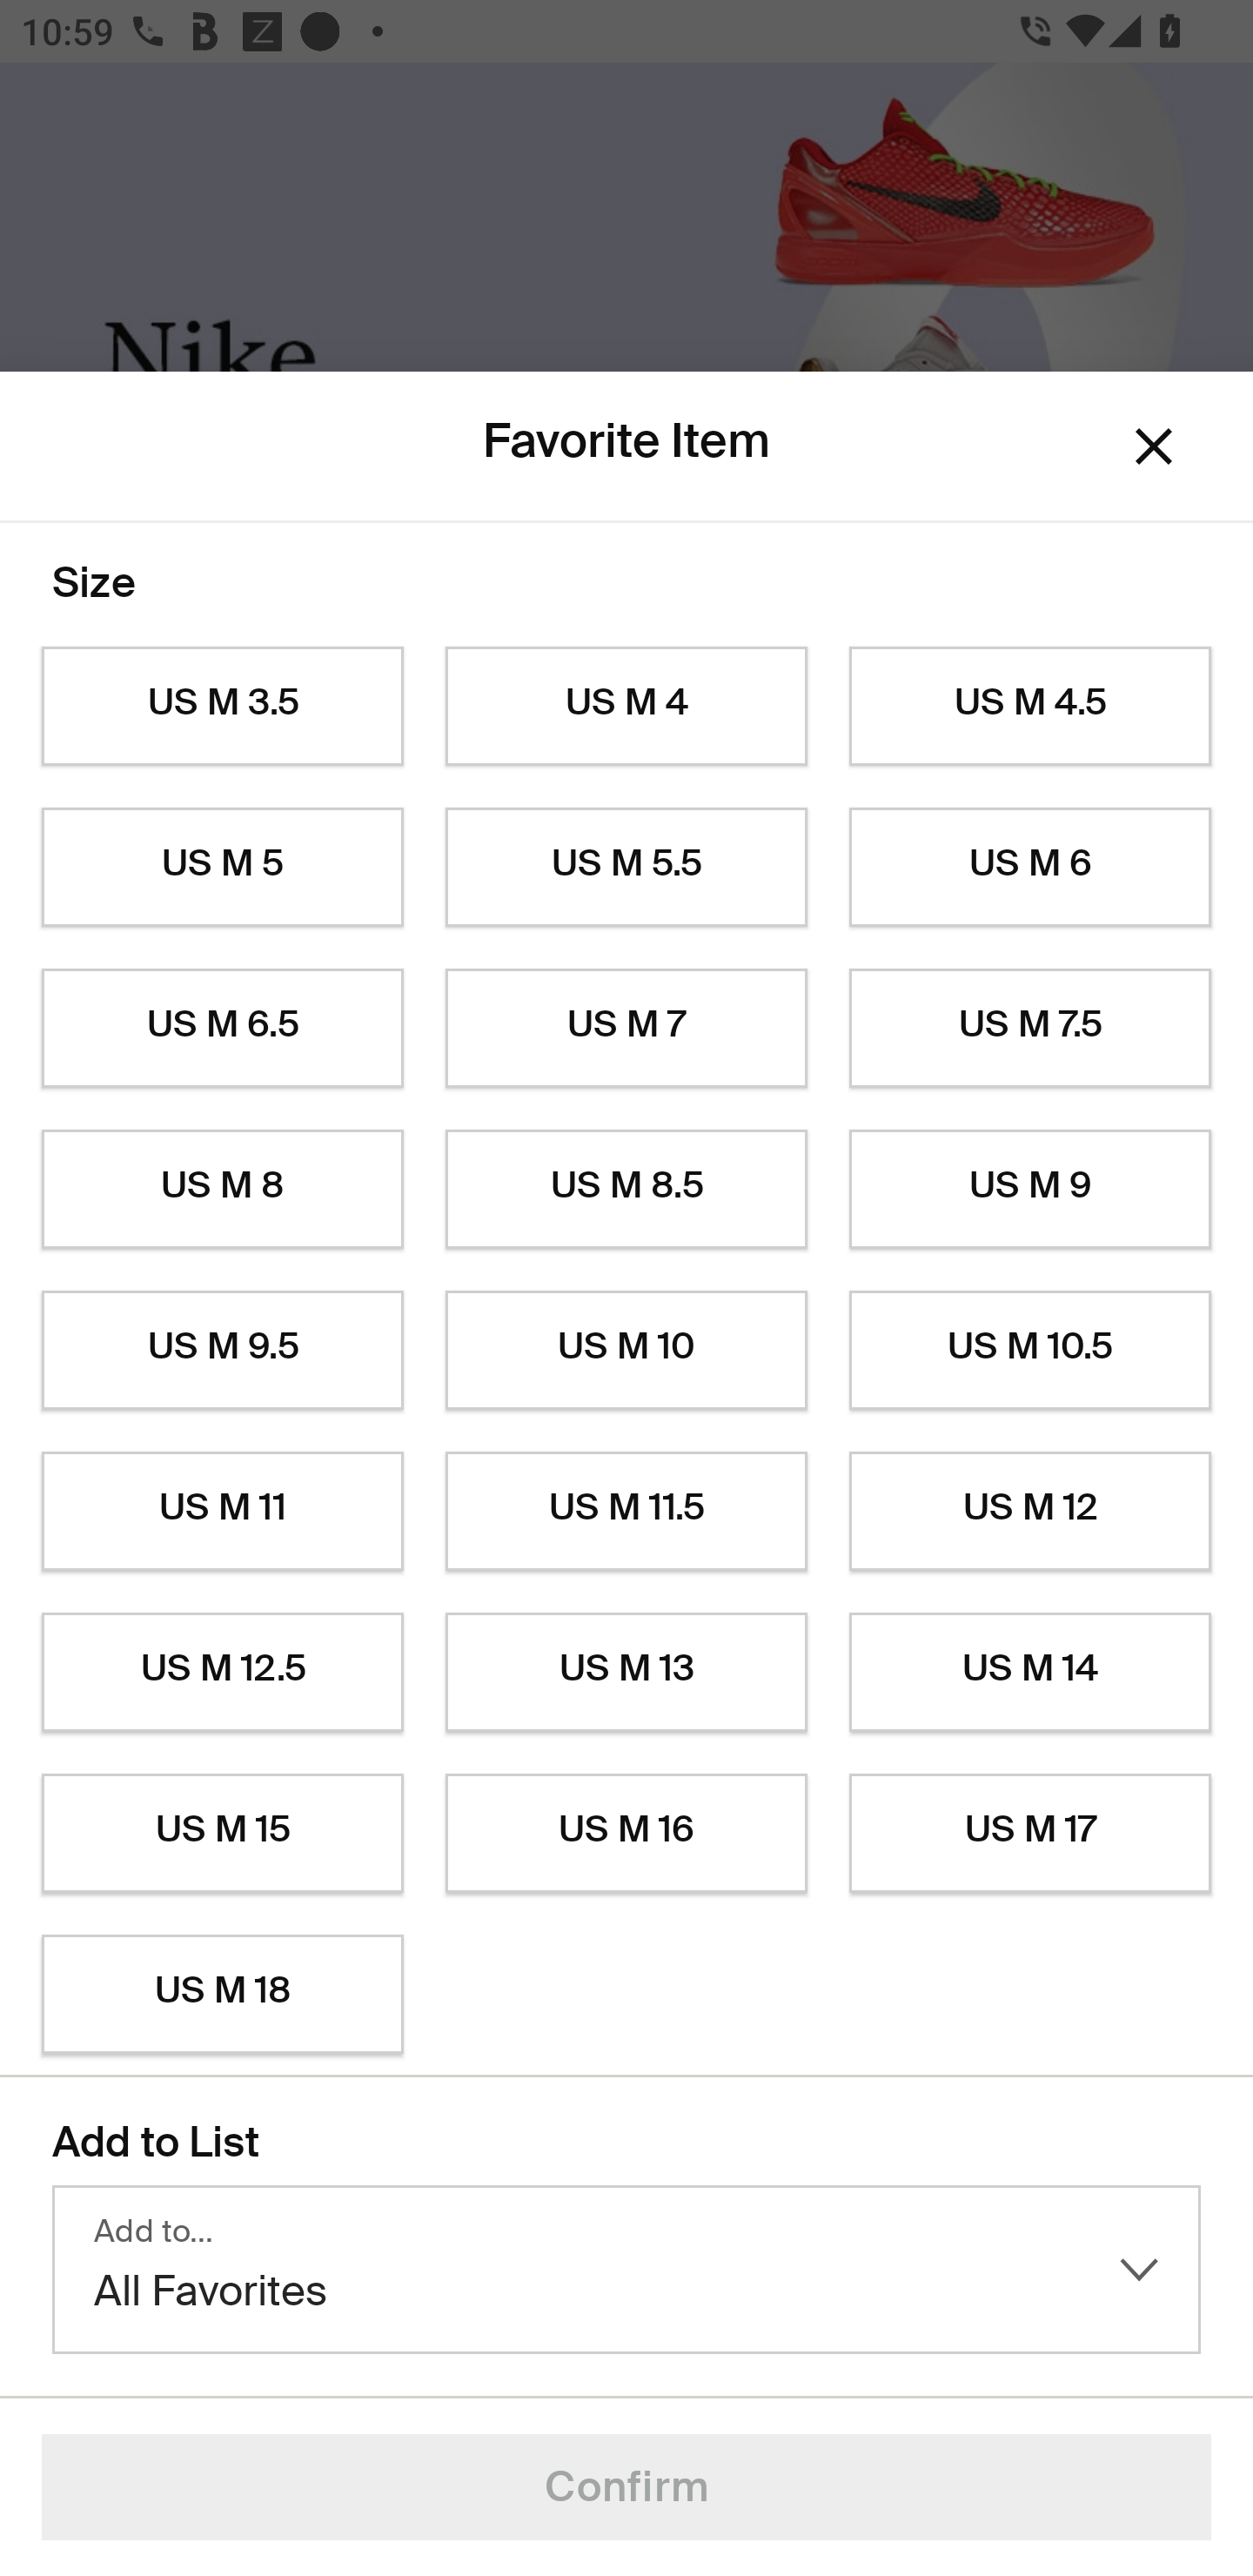 Image resolution: width=1253 pixels, height=2576 pixels. Describe the element at coordinates (222, 1190) in the screenshot. I see `US M 8` at that location.